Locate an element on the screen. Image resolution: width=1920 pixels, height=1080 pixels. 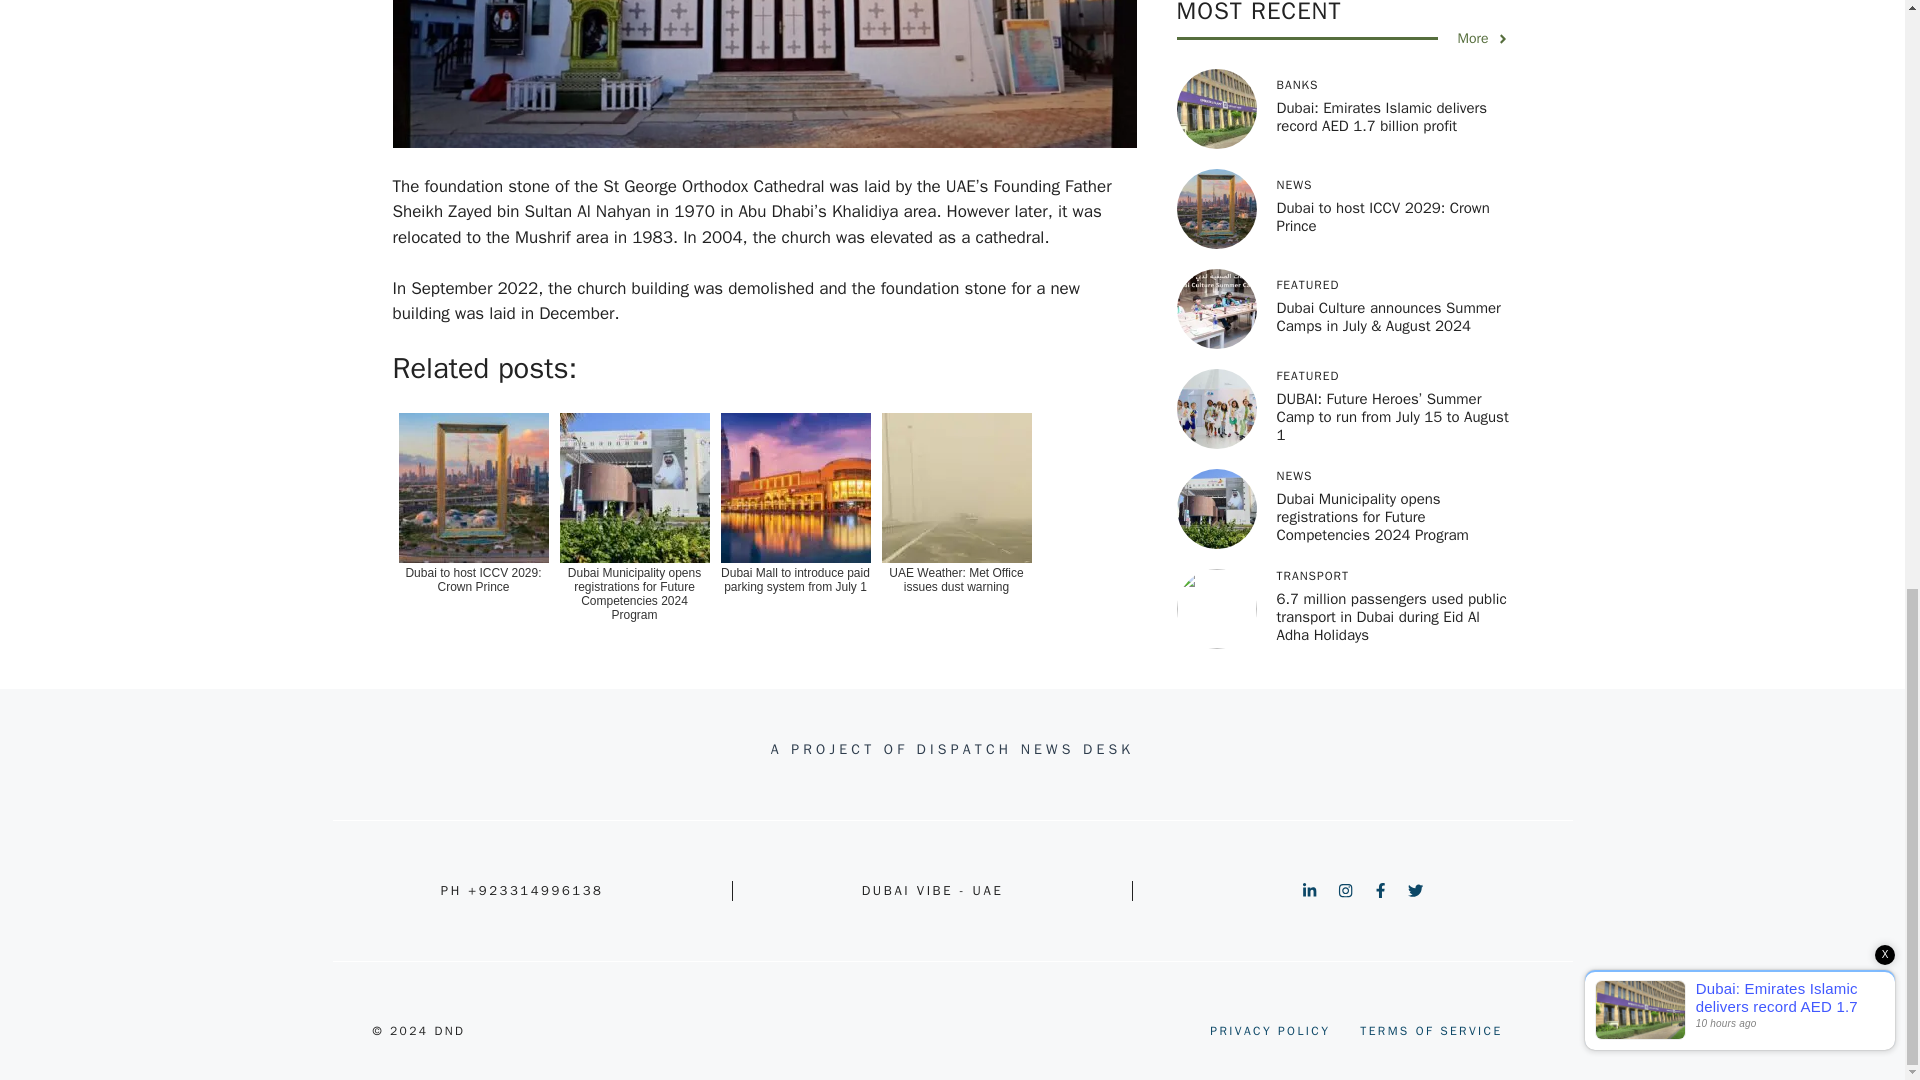
Dubai to host ICCV 2029: Crown Prince is located at coordinates (472, 525).